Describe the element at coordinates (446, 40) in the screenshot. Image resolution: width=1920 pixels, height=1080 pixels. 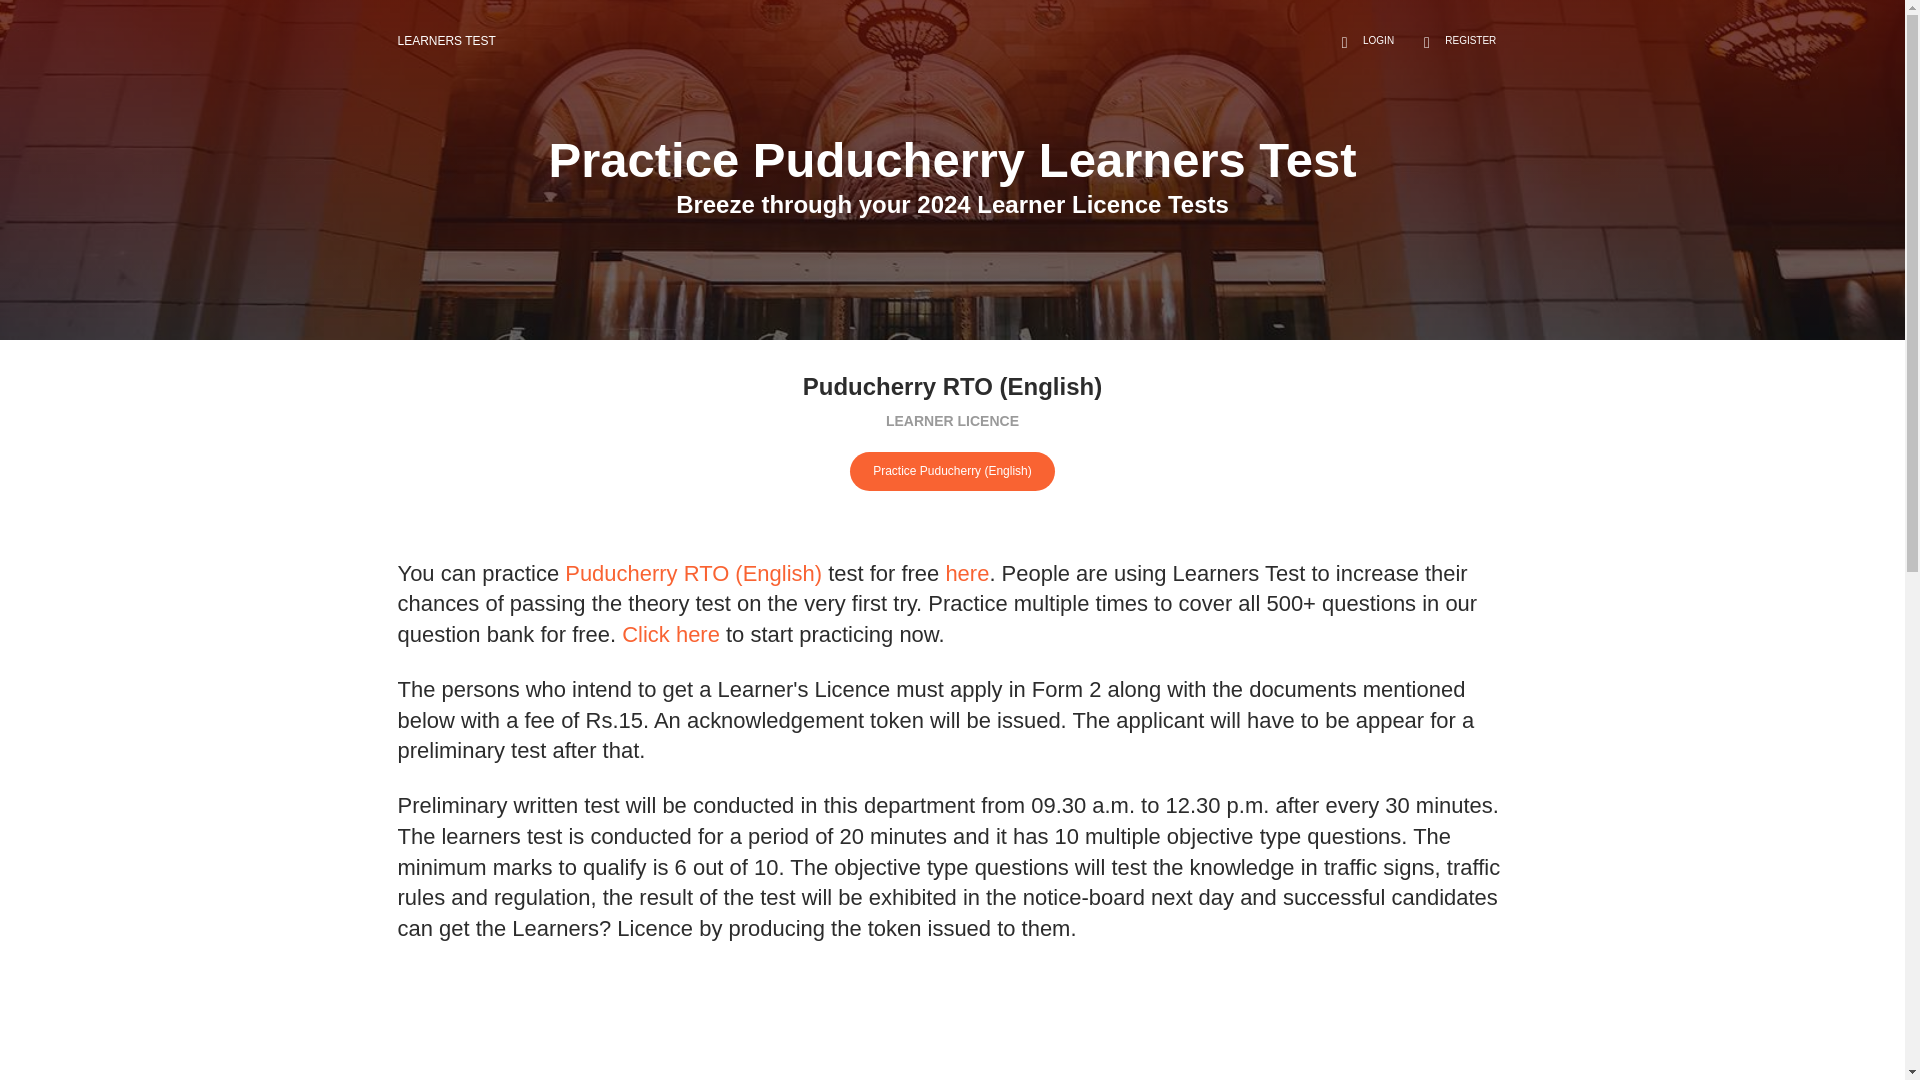
I see `LEARNERS TEST` at that location.